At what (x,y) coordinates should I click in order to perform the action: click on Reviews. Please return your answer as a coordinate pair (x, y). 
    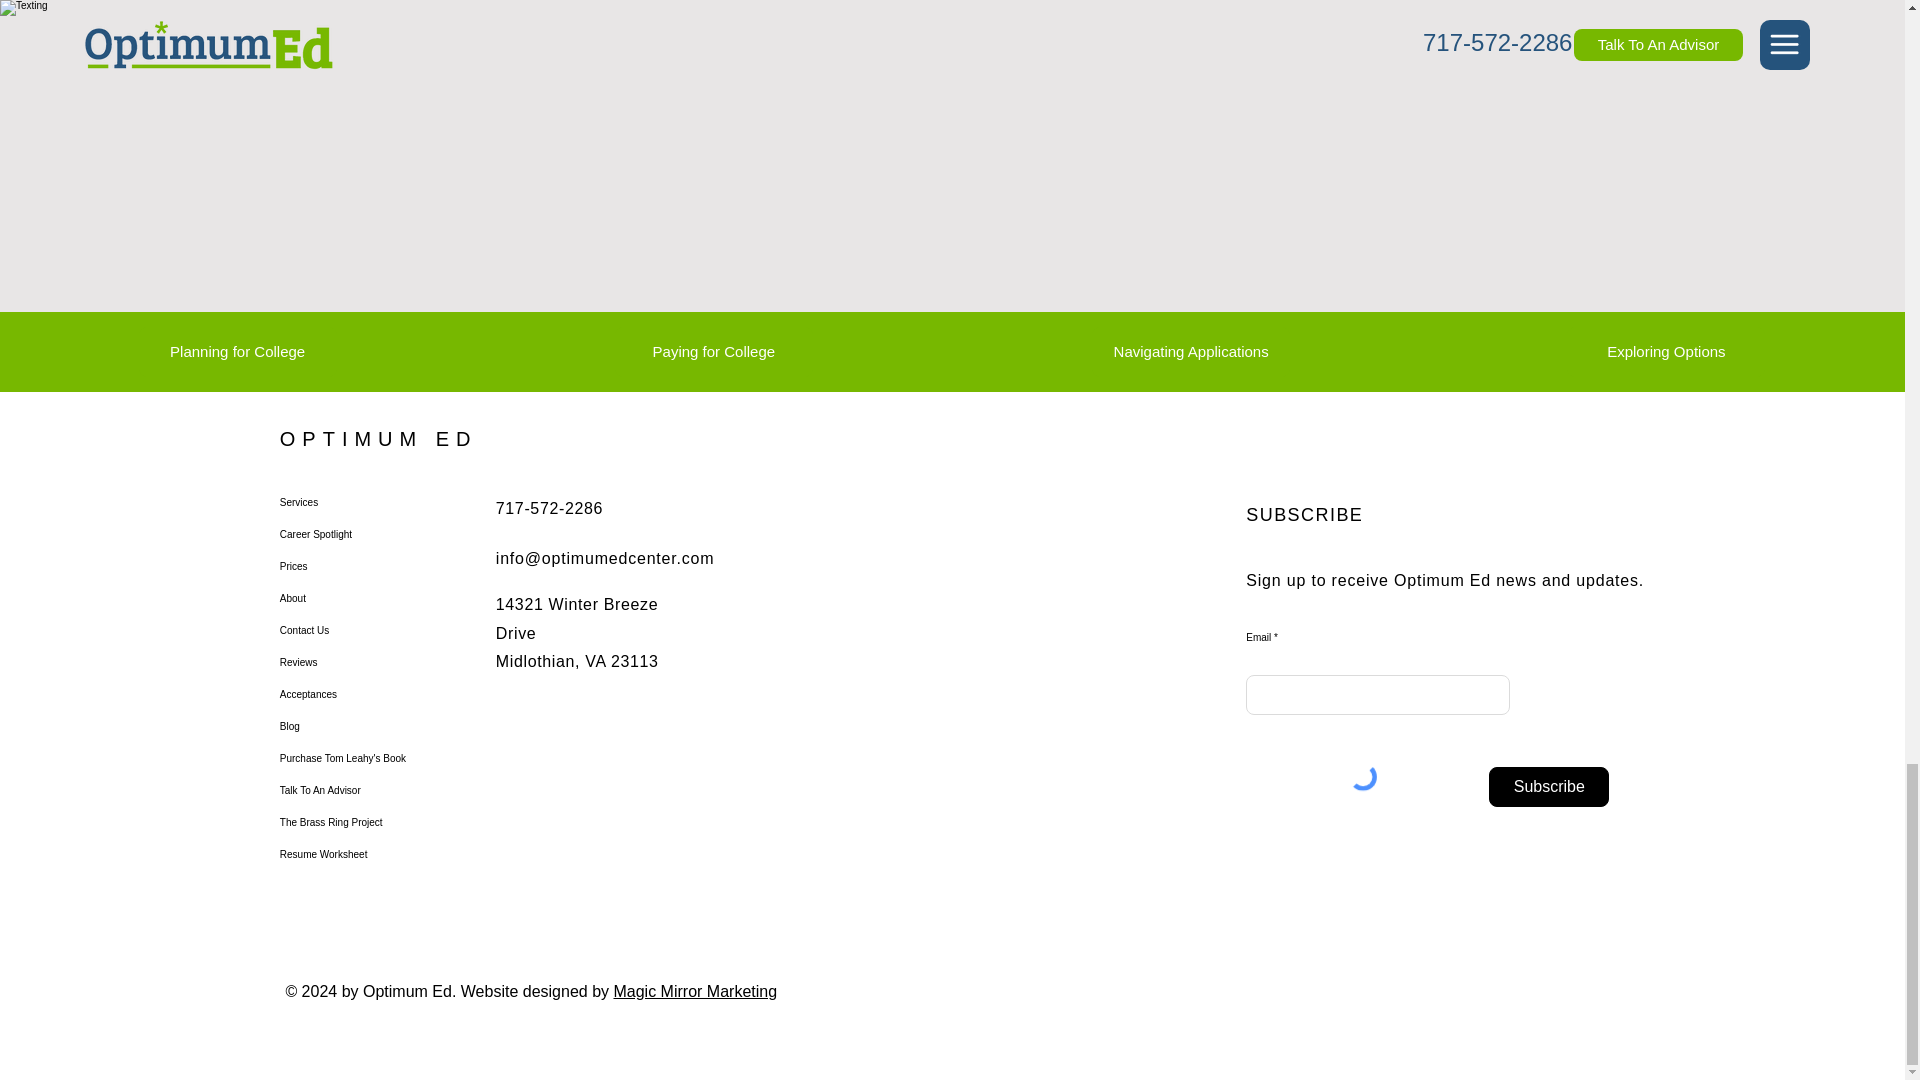
    Looking at the image, I should click on (350, 662).